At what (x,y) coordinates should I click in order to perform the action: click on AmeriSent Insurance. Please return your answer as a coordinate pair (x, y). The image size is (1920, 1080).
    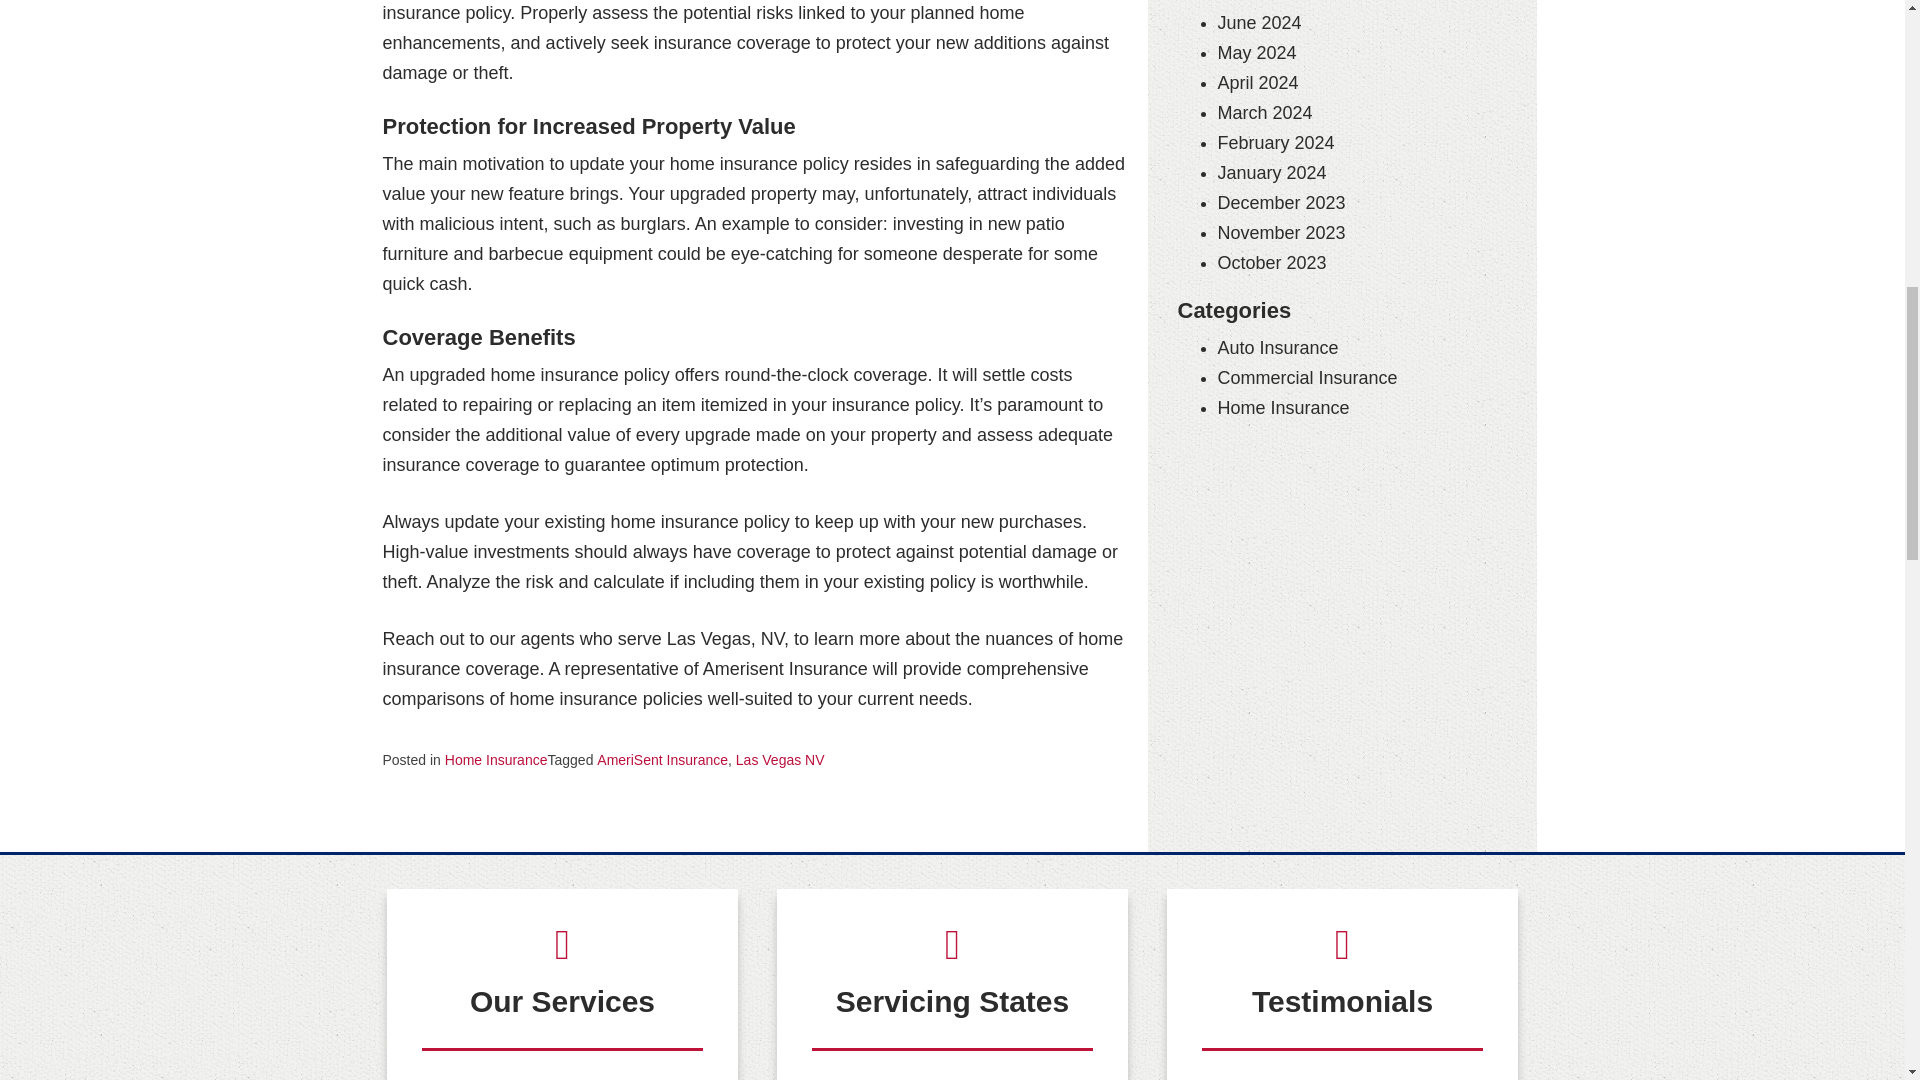
    Looking at the image, I should click on (662, 760).